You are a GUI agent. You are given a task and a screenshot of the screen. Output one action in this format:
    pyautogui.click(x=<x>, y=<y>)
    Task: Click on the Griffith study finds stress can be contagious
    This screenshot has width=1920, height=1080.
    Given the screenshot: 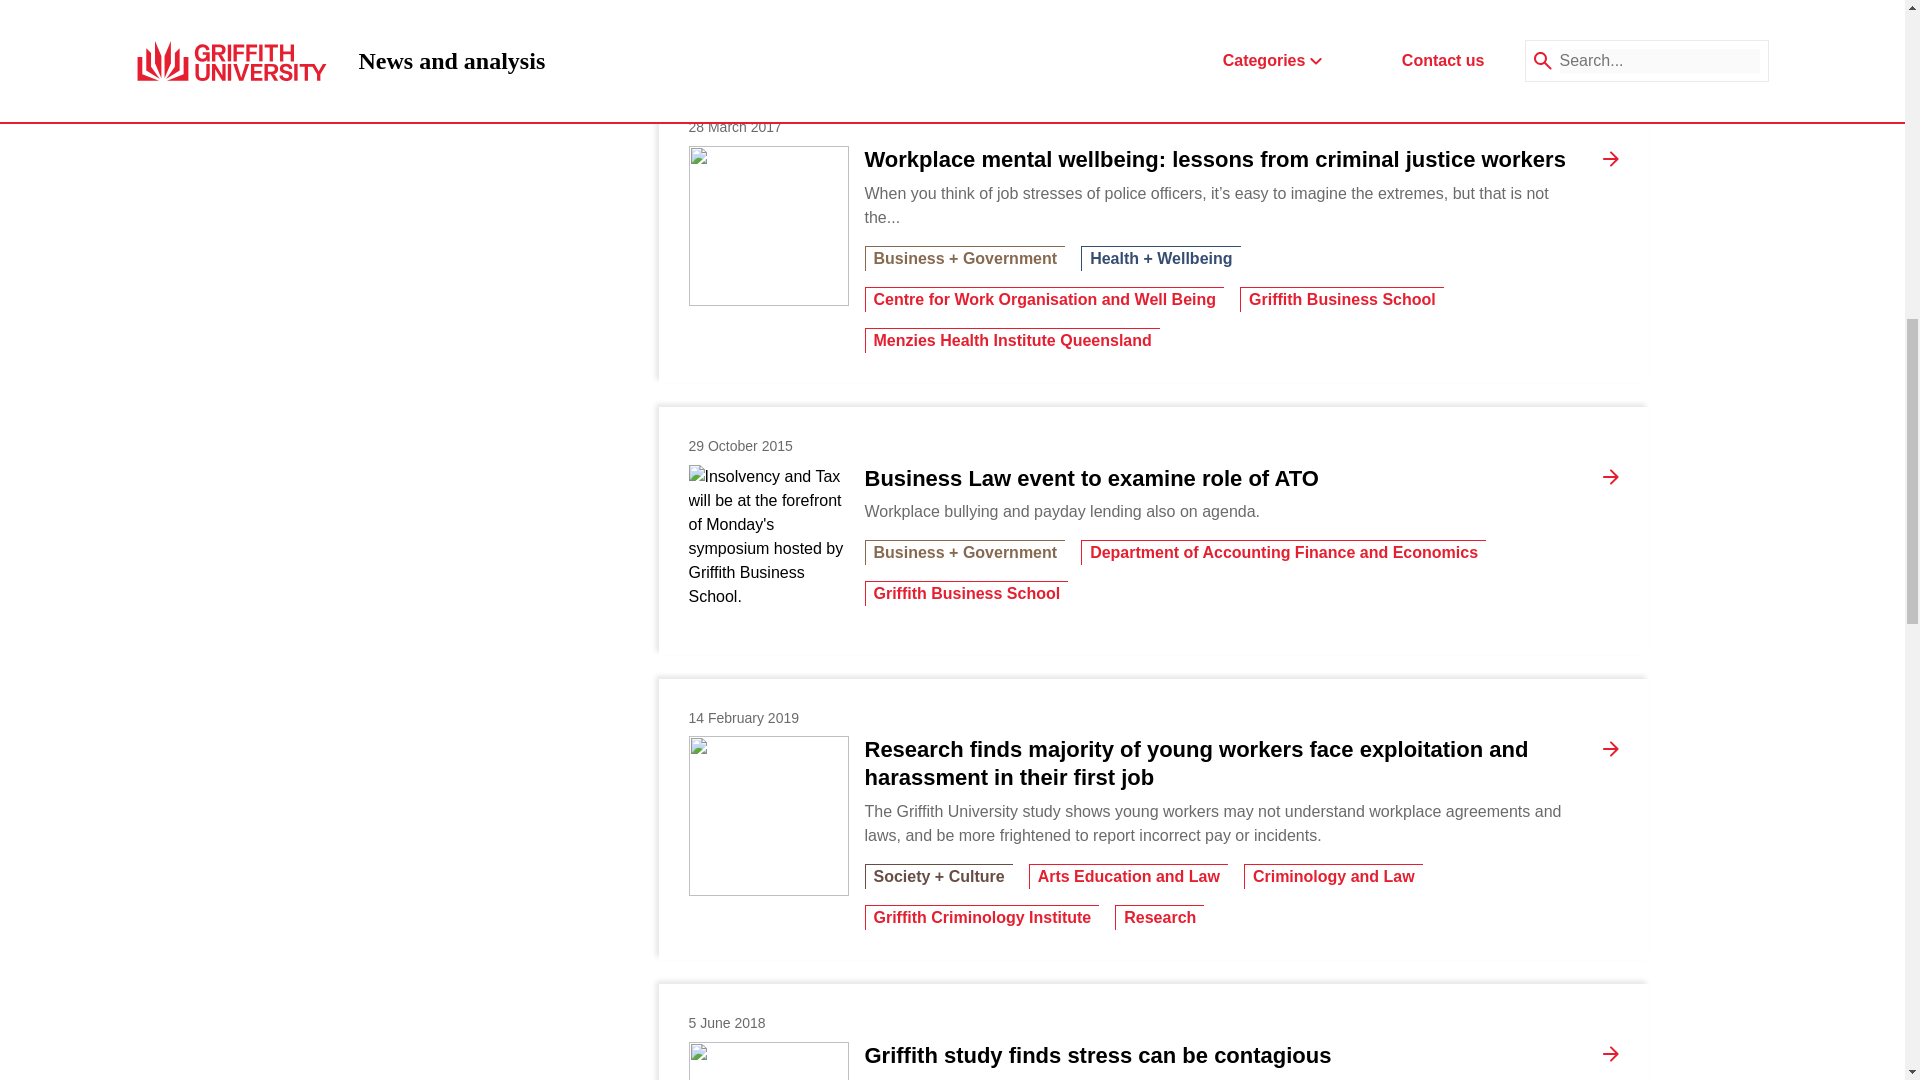 What is the action you would take?
    pyautogui.click(x=768, y=1061)
    